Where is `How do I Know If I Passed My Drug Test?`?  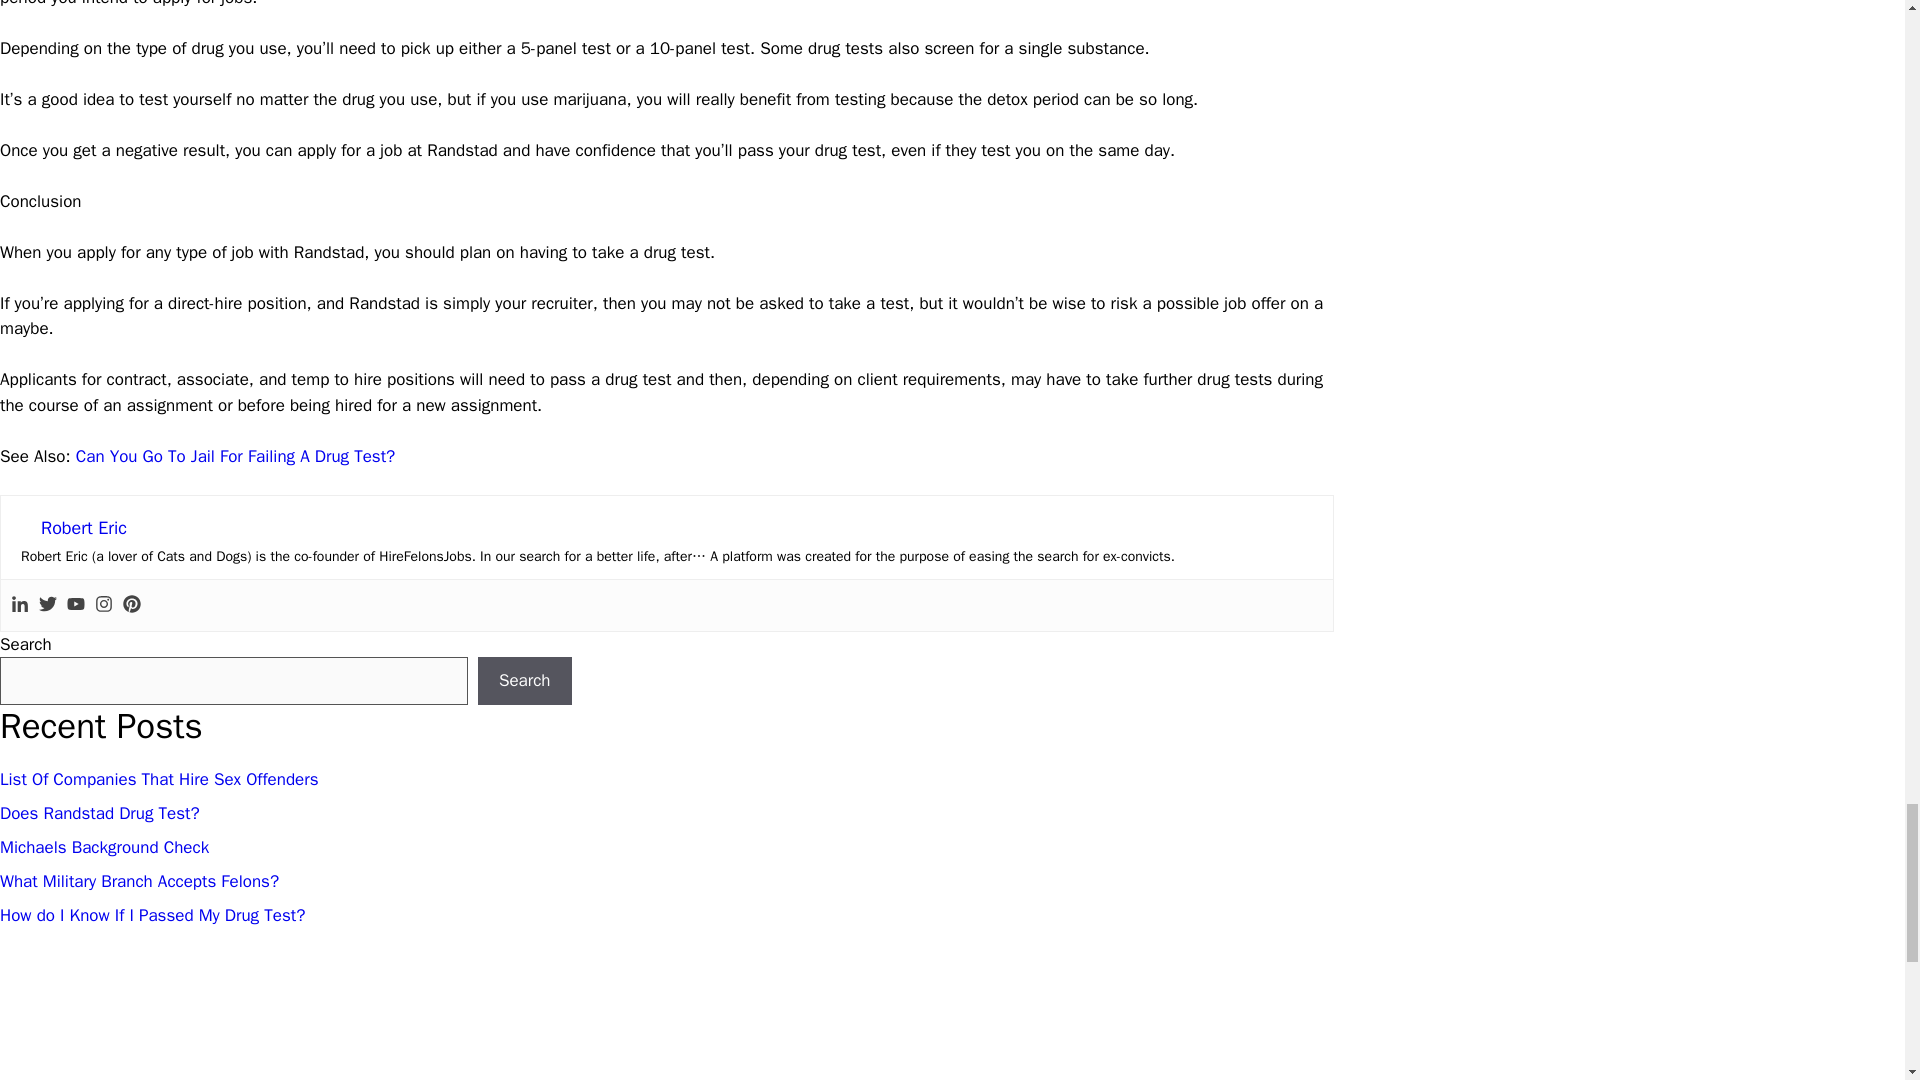
How do I Know If I Passed My Drug Test? is located at coordinates (152, 915).